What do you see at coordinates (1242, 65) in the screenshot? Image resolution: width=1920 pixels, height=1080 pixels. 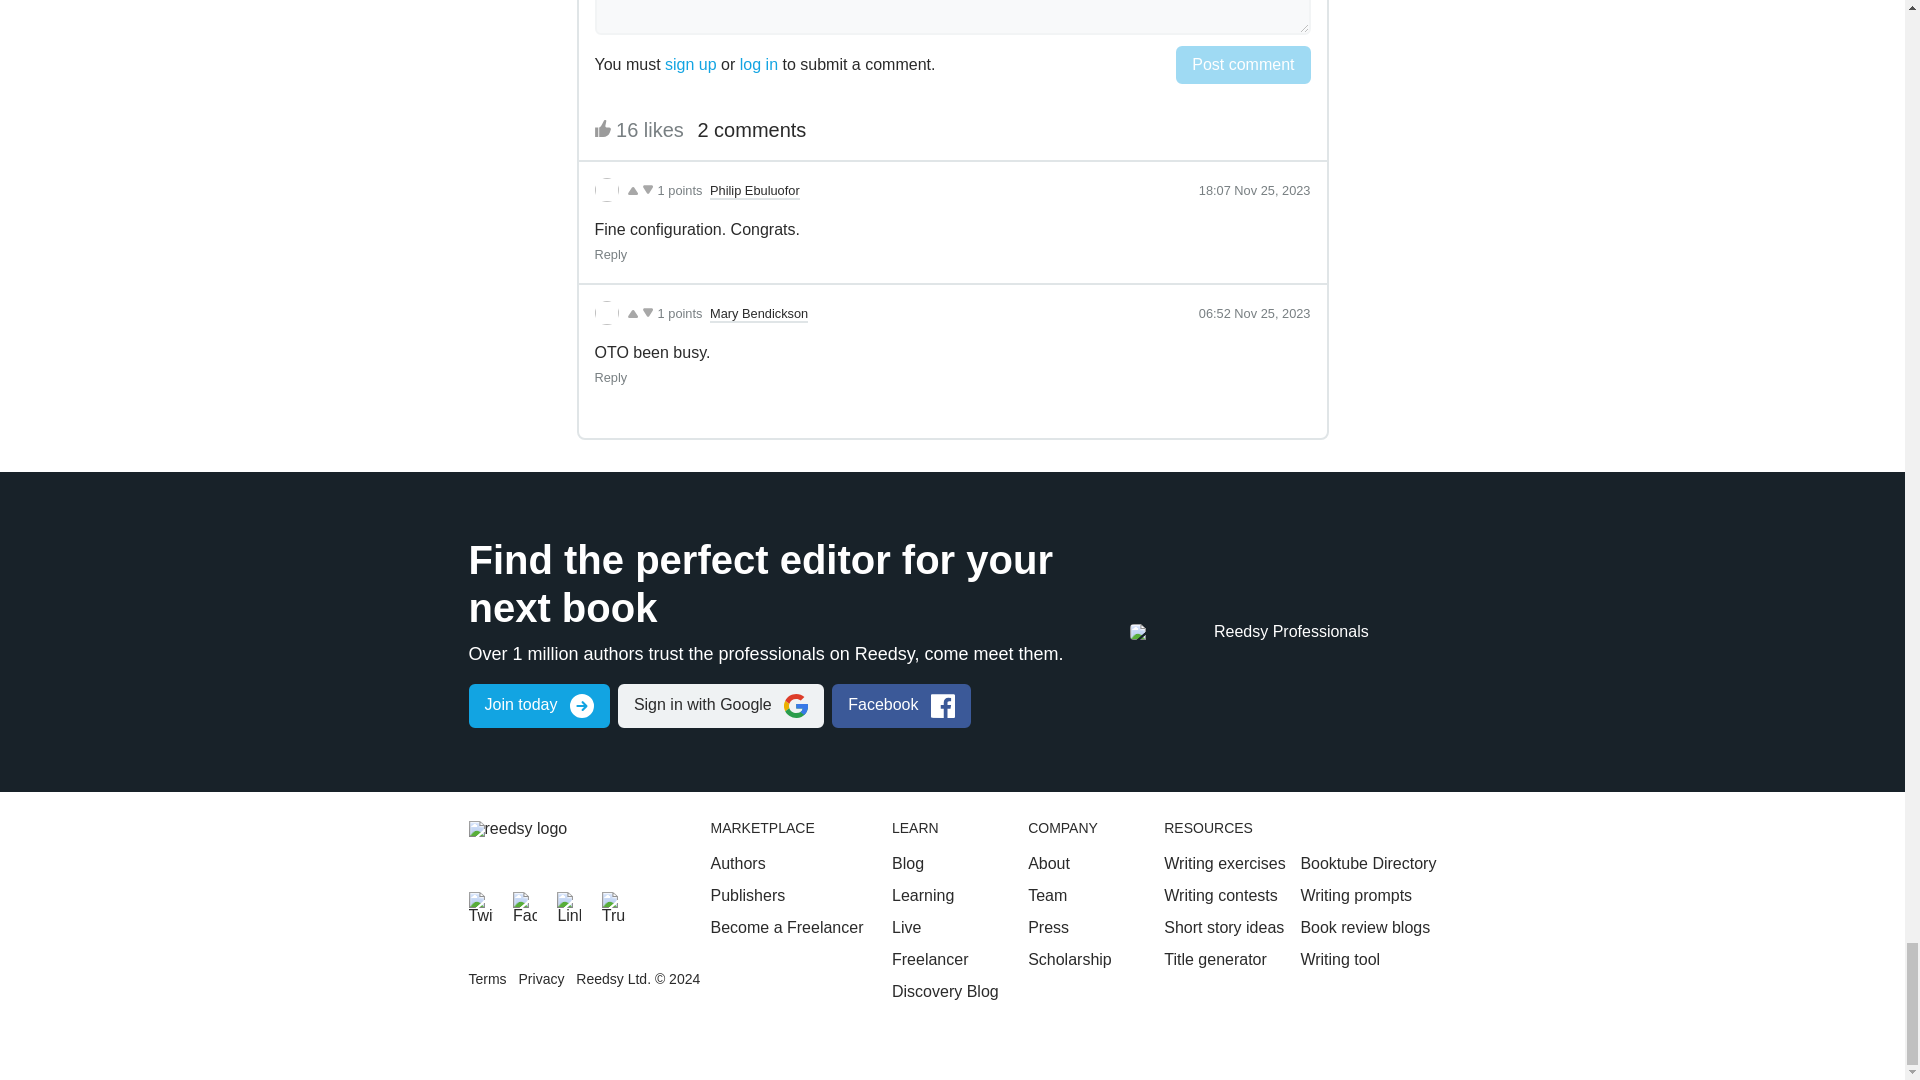 I see `Post comment` at bounding box center [1242, 65].